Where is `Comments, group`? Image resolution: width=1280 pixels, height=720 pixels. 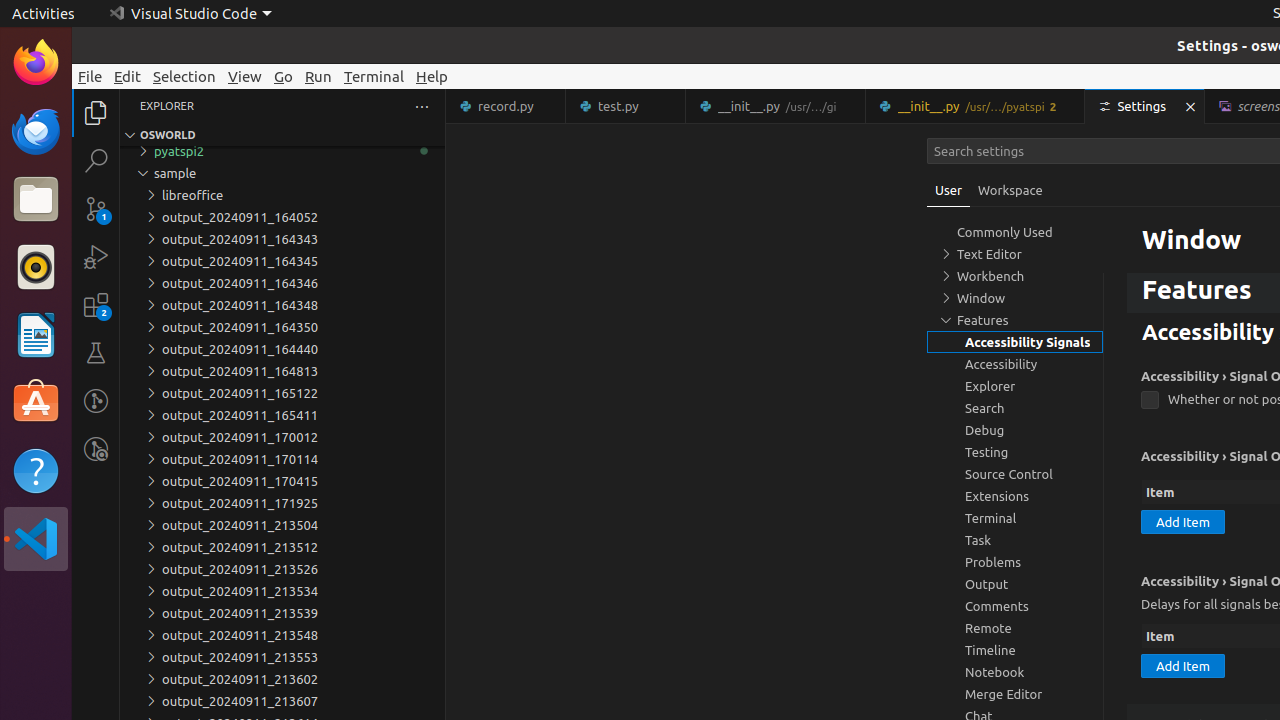 Comments, group is located at coordinates (1015, 606).